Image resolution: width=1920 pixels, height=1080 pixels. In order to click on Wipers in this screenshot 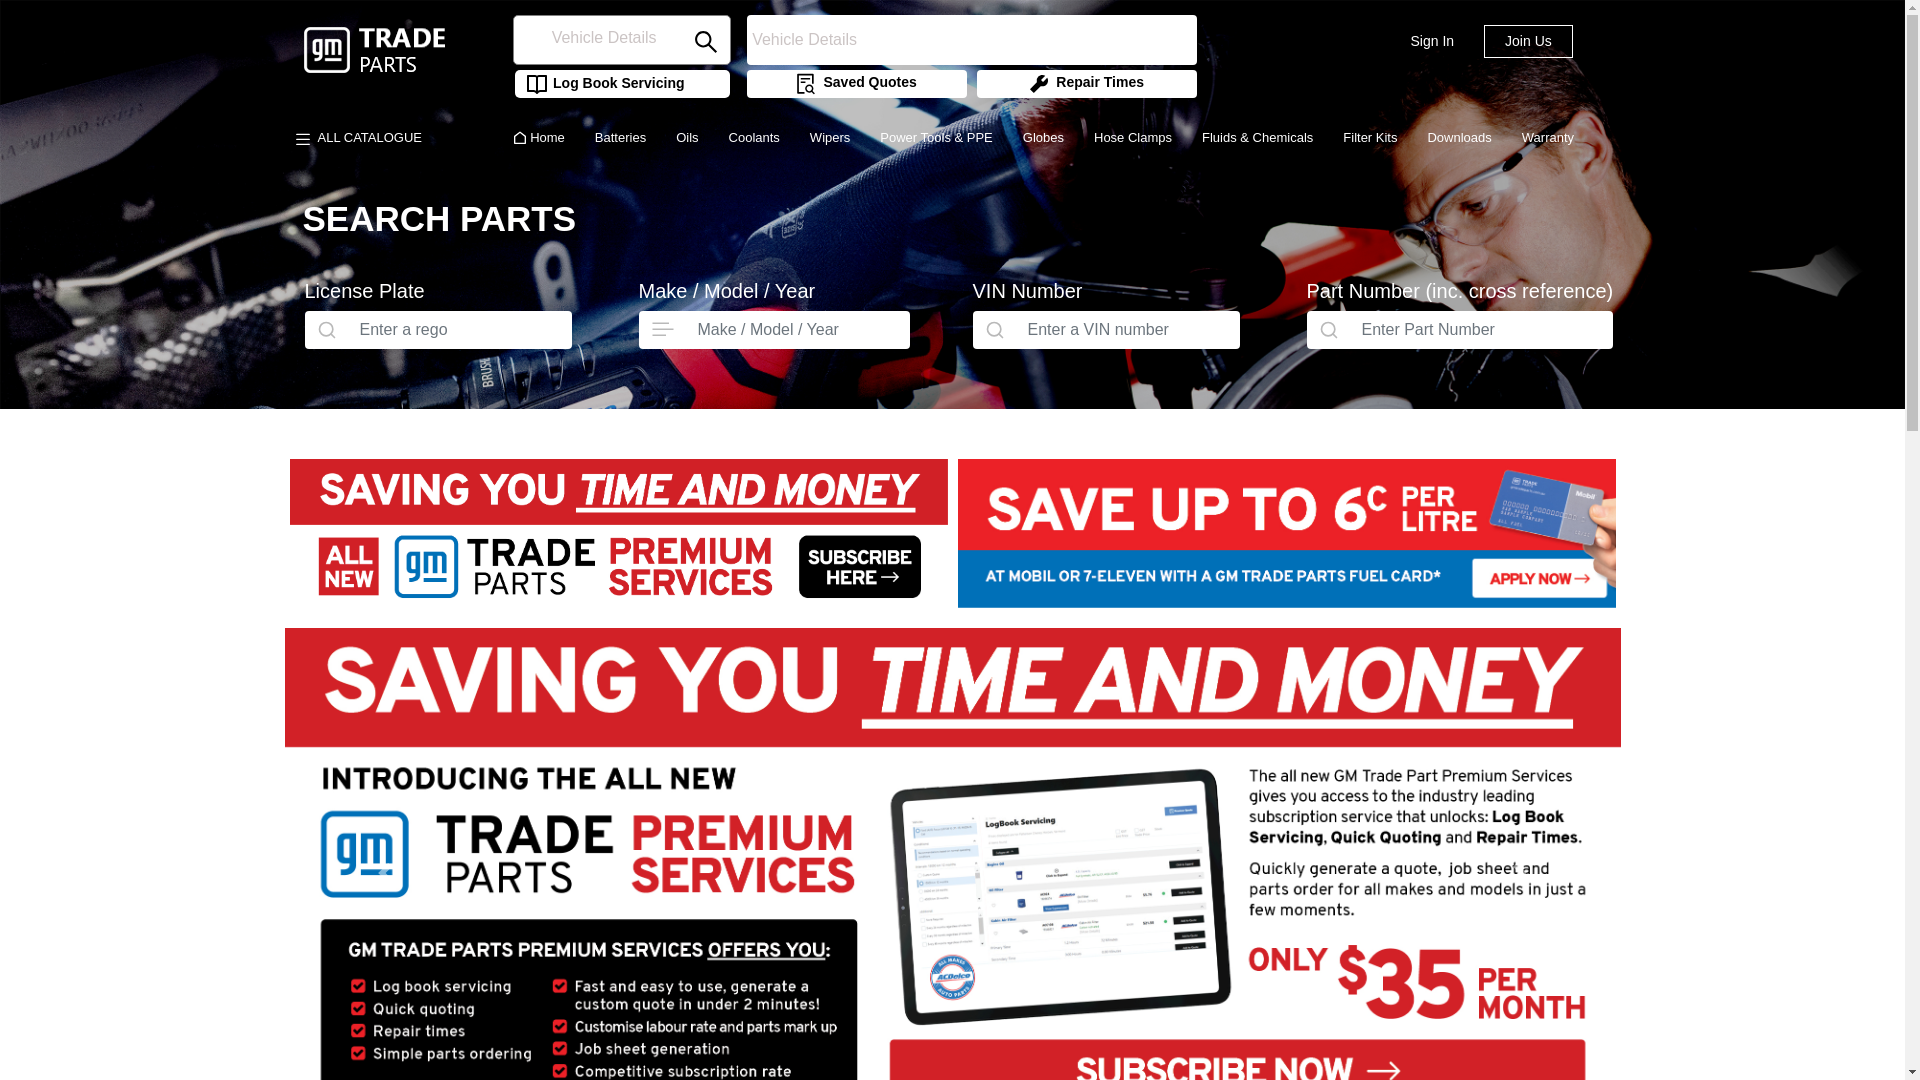, I will do `click(830, 138)`.